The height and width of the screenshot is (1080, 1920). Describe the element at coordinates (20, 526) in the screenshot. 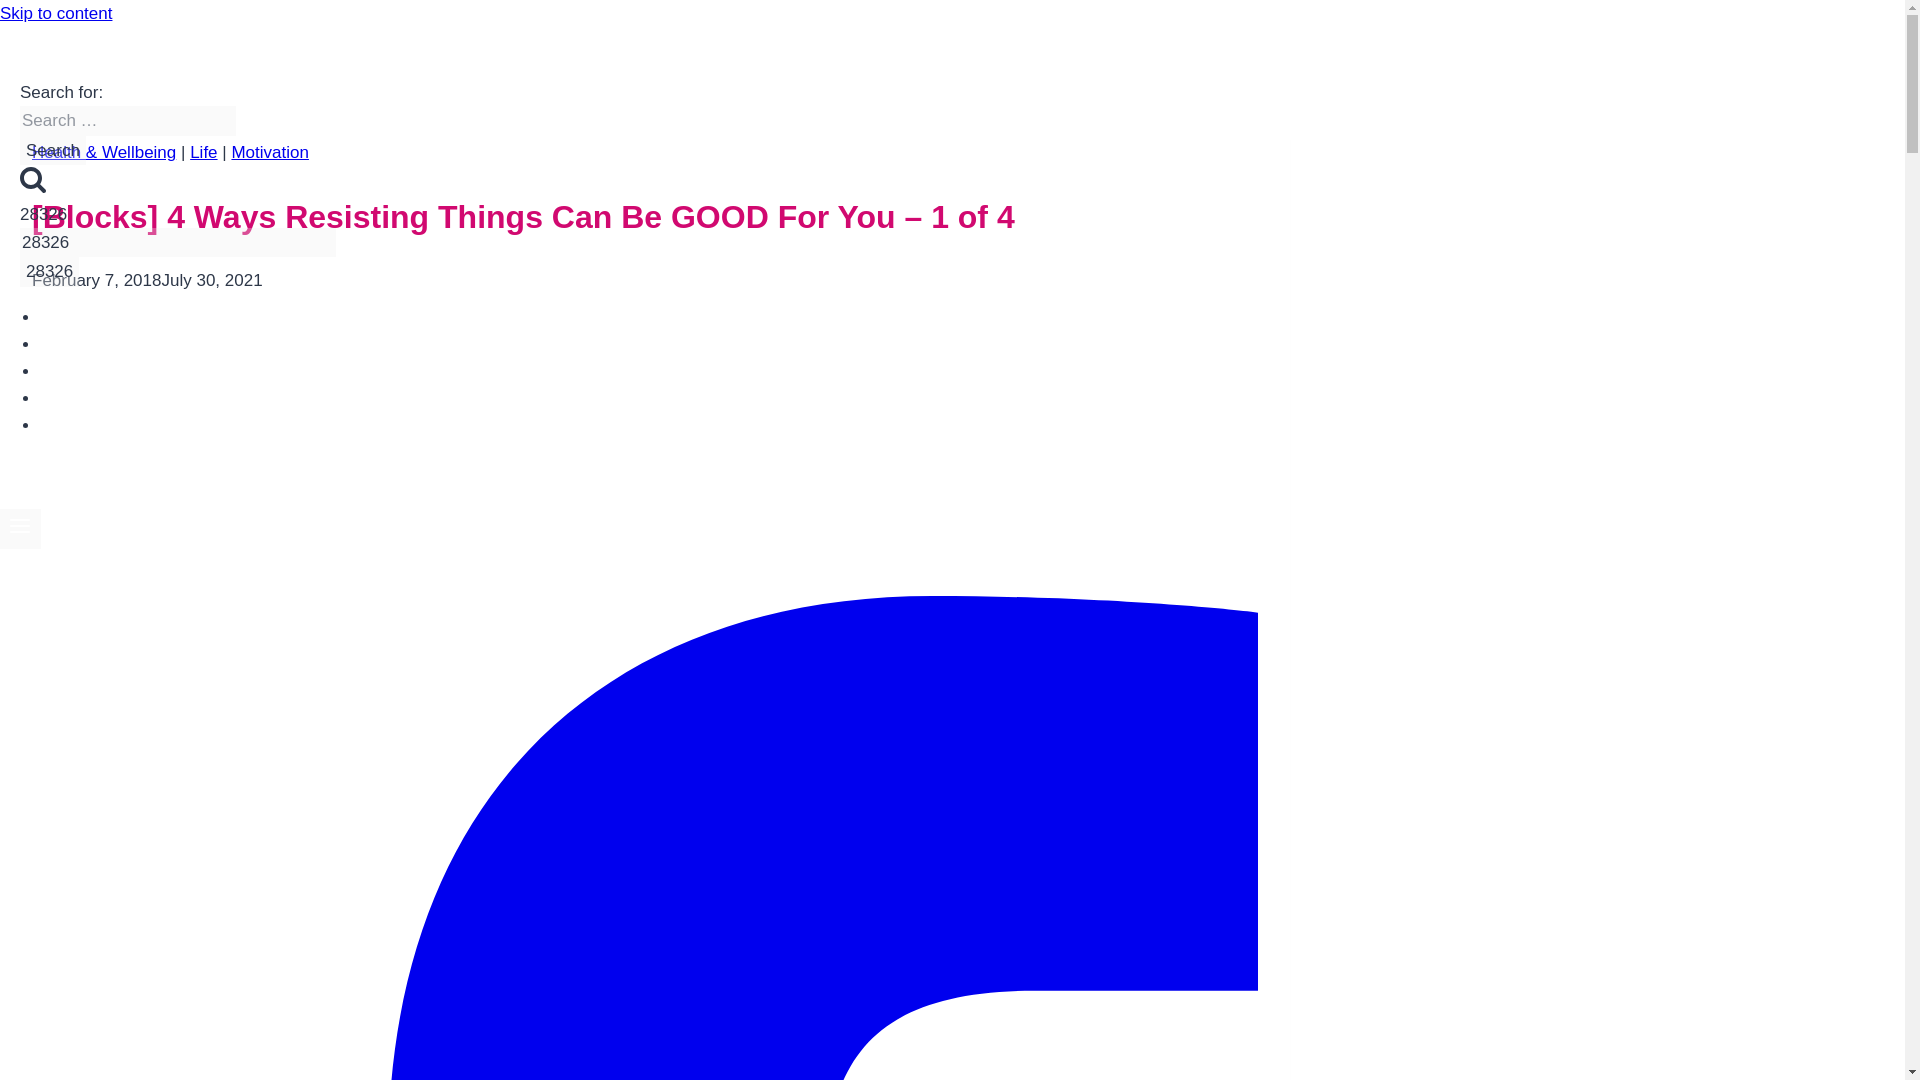

I see `Toggle Menu` at that location.